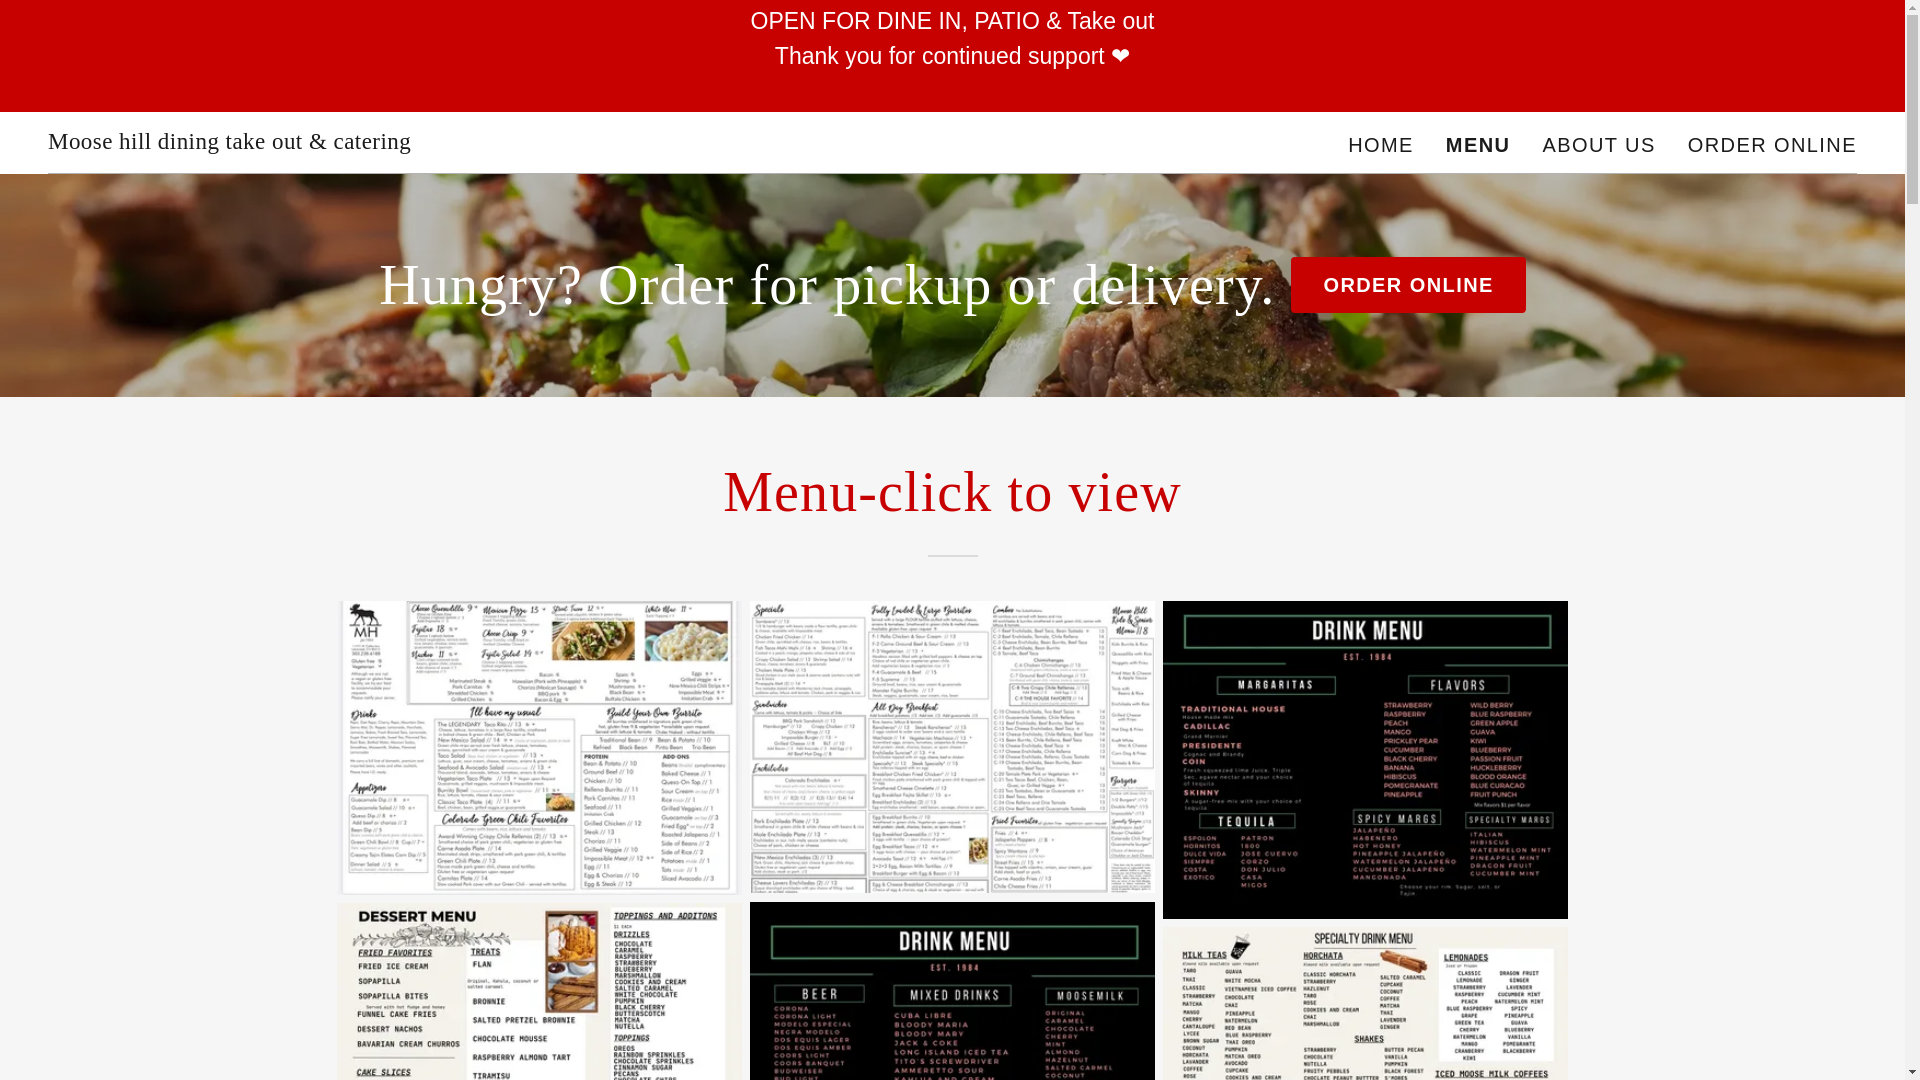 This screenshot has height=1080, width=1920. What do you see at coordinates (1598, 144) in the screenshot?
I see `ABOUT US` at bounding box center [1598, 144].